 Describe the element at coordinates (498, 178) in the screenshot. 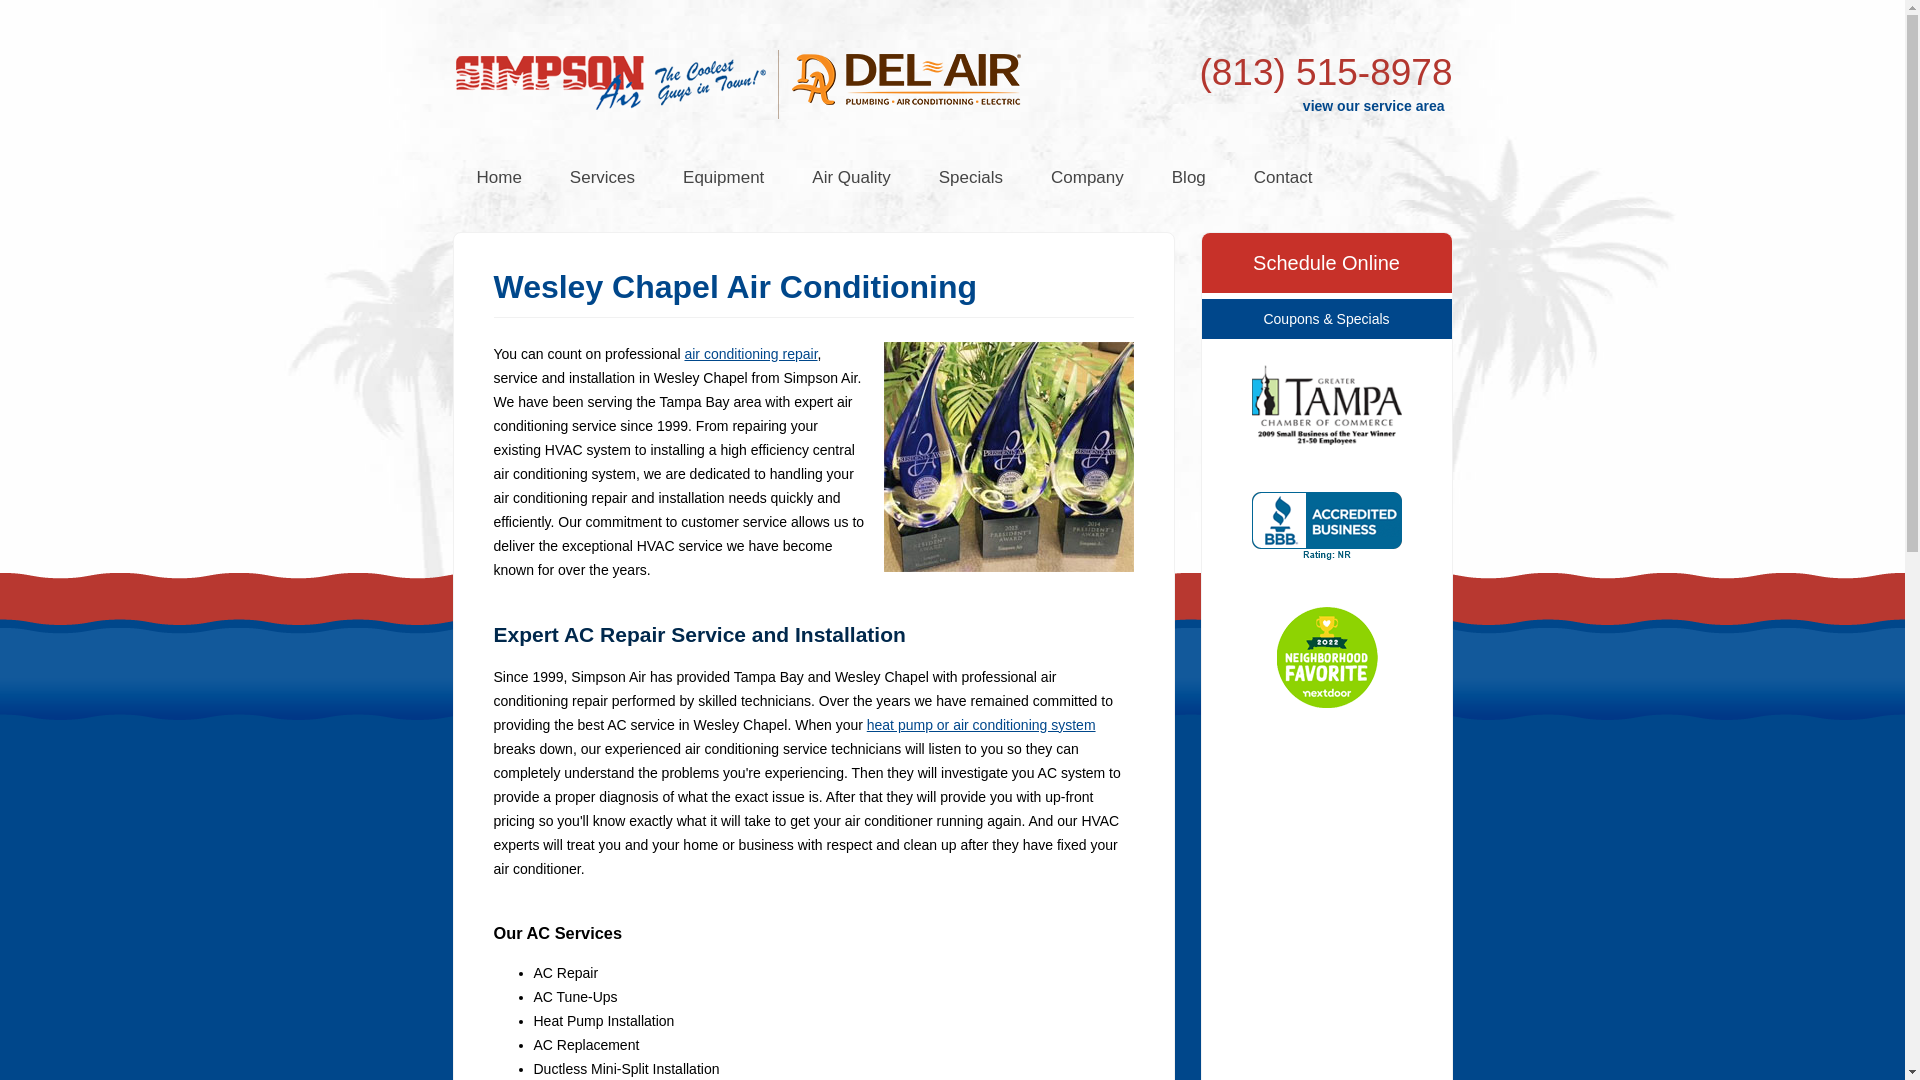

I see `Home` at that location.